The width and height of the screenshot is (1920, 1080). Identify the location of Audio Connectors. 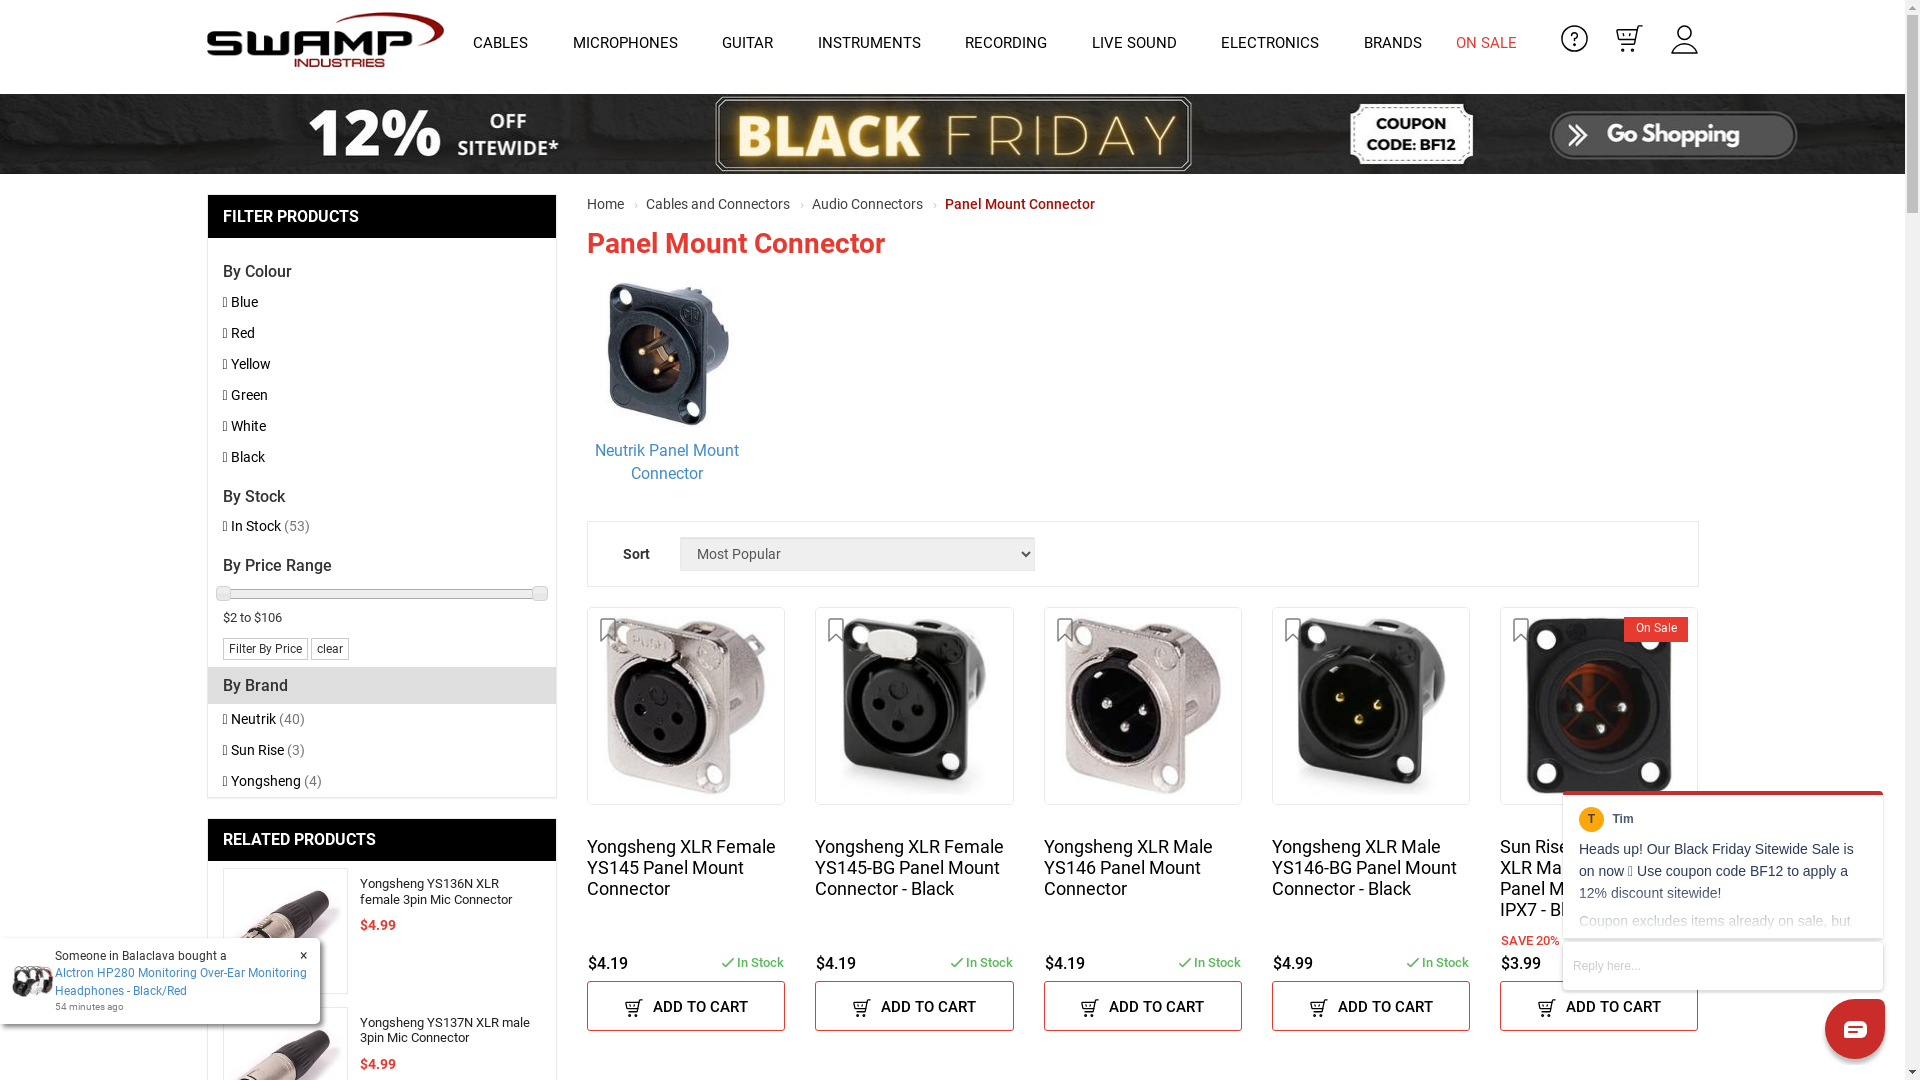
(870, 204).